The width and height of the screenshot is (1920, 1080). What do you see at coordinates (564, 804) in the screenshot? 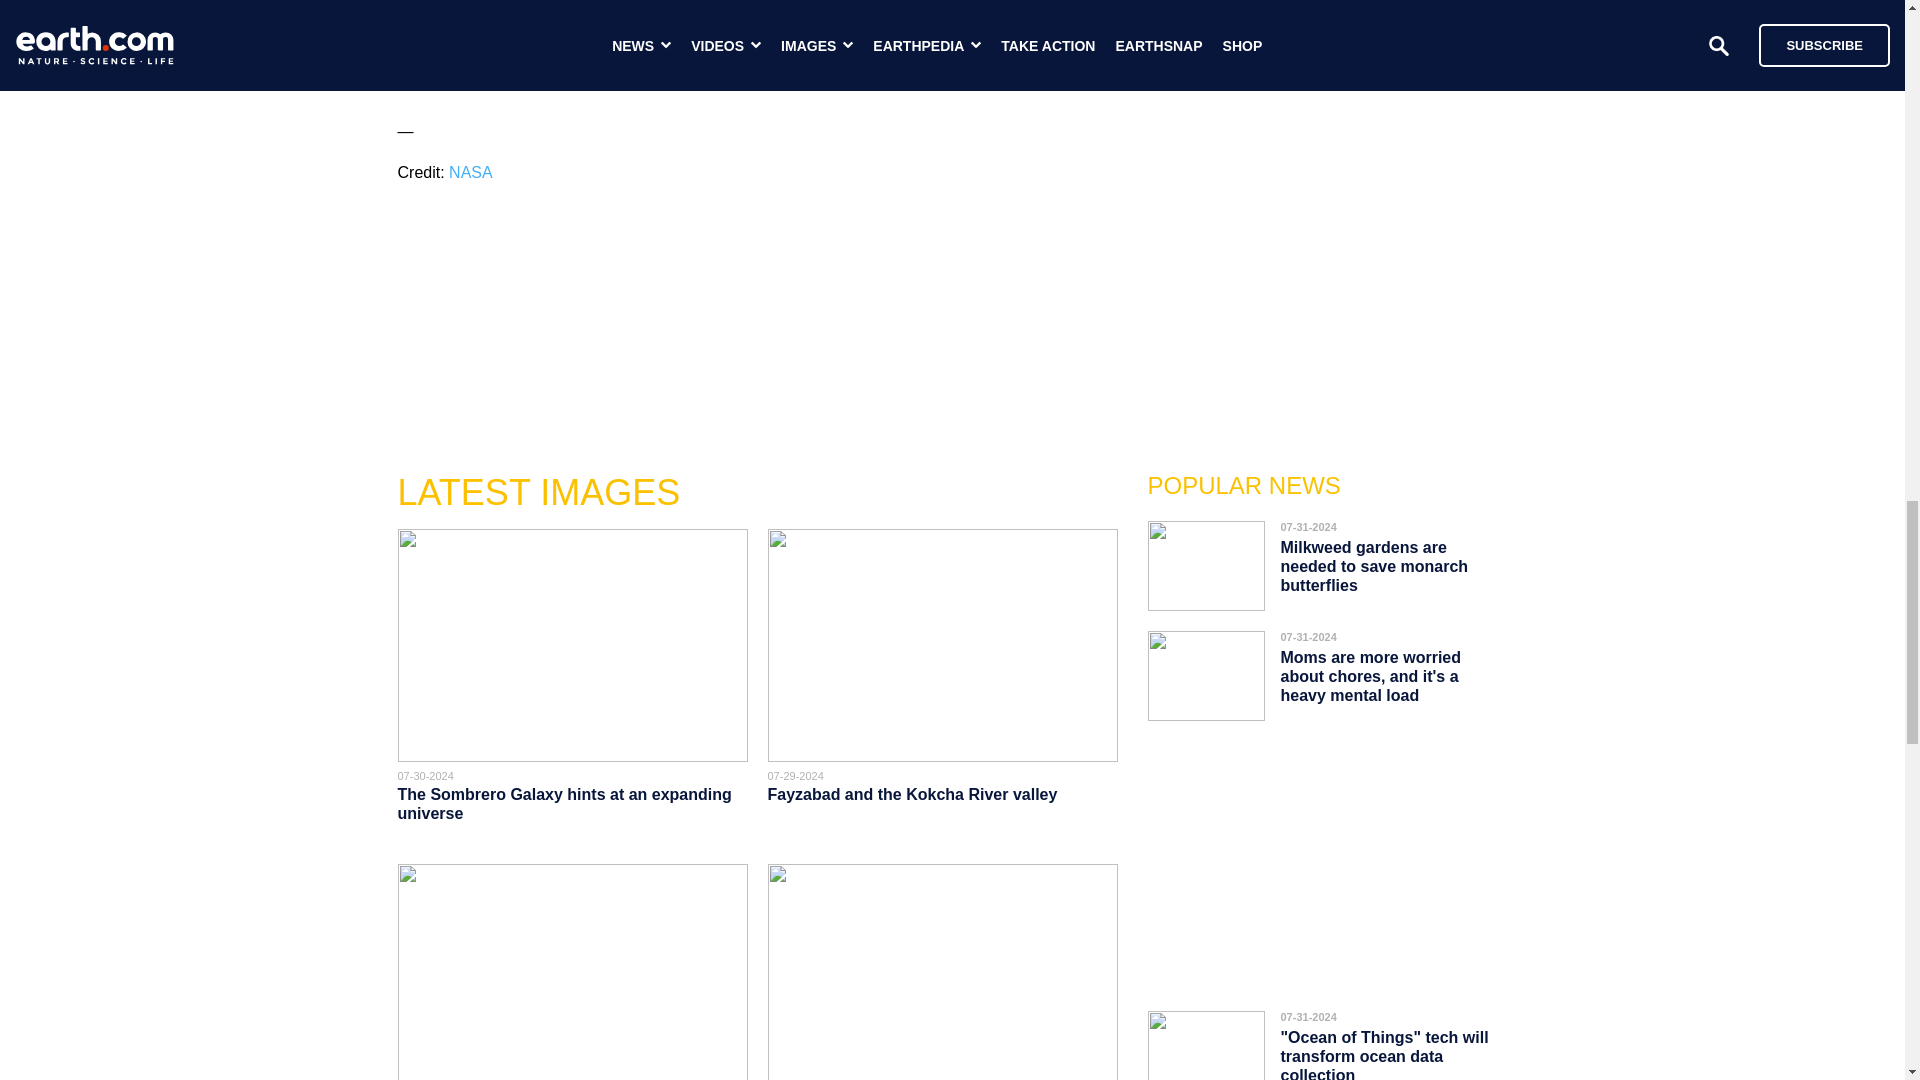
I see `The Sombrero Galaxy hints at an expanding universe ` at bounding box center [564, 804].